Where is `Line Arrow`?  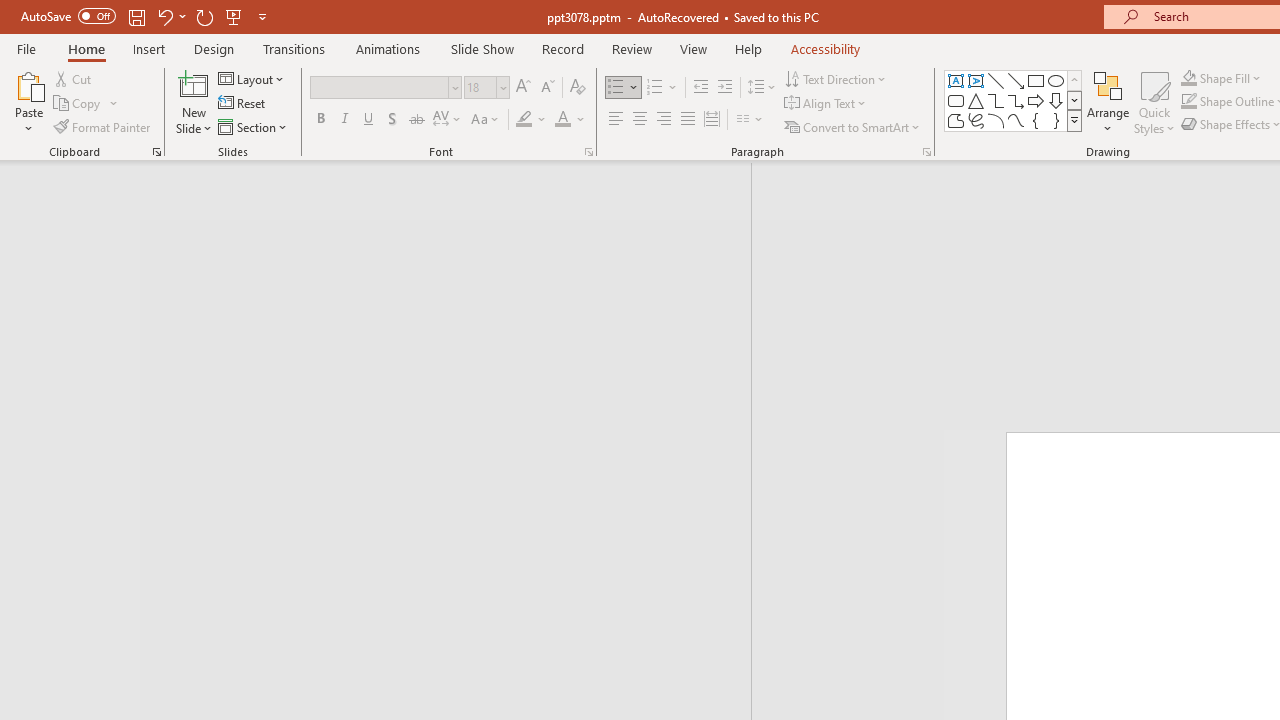
Line Arrow is located at coordinates (1016, 80).